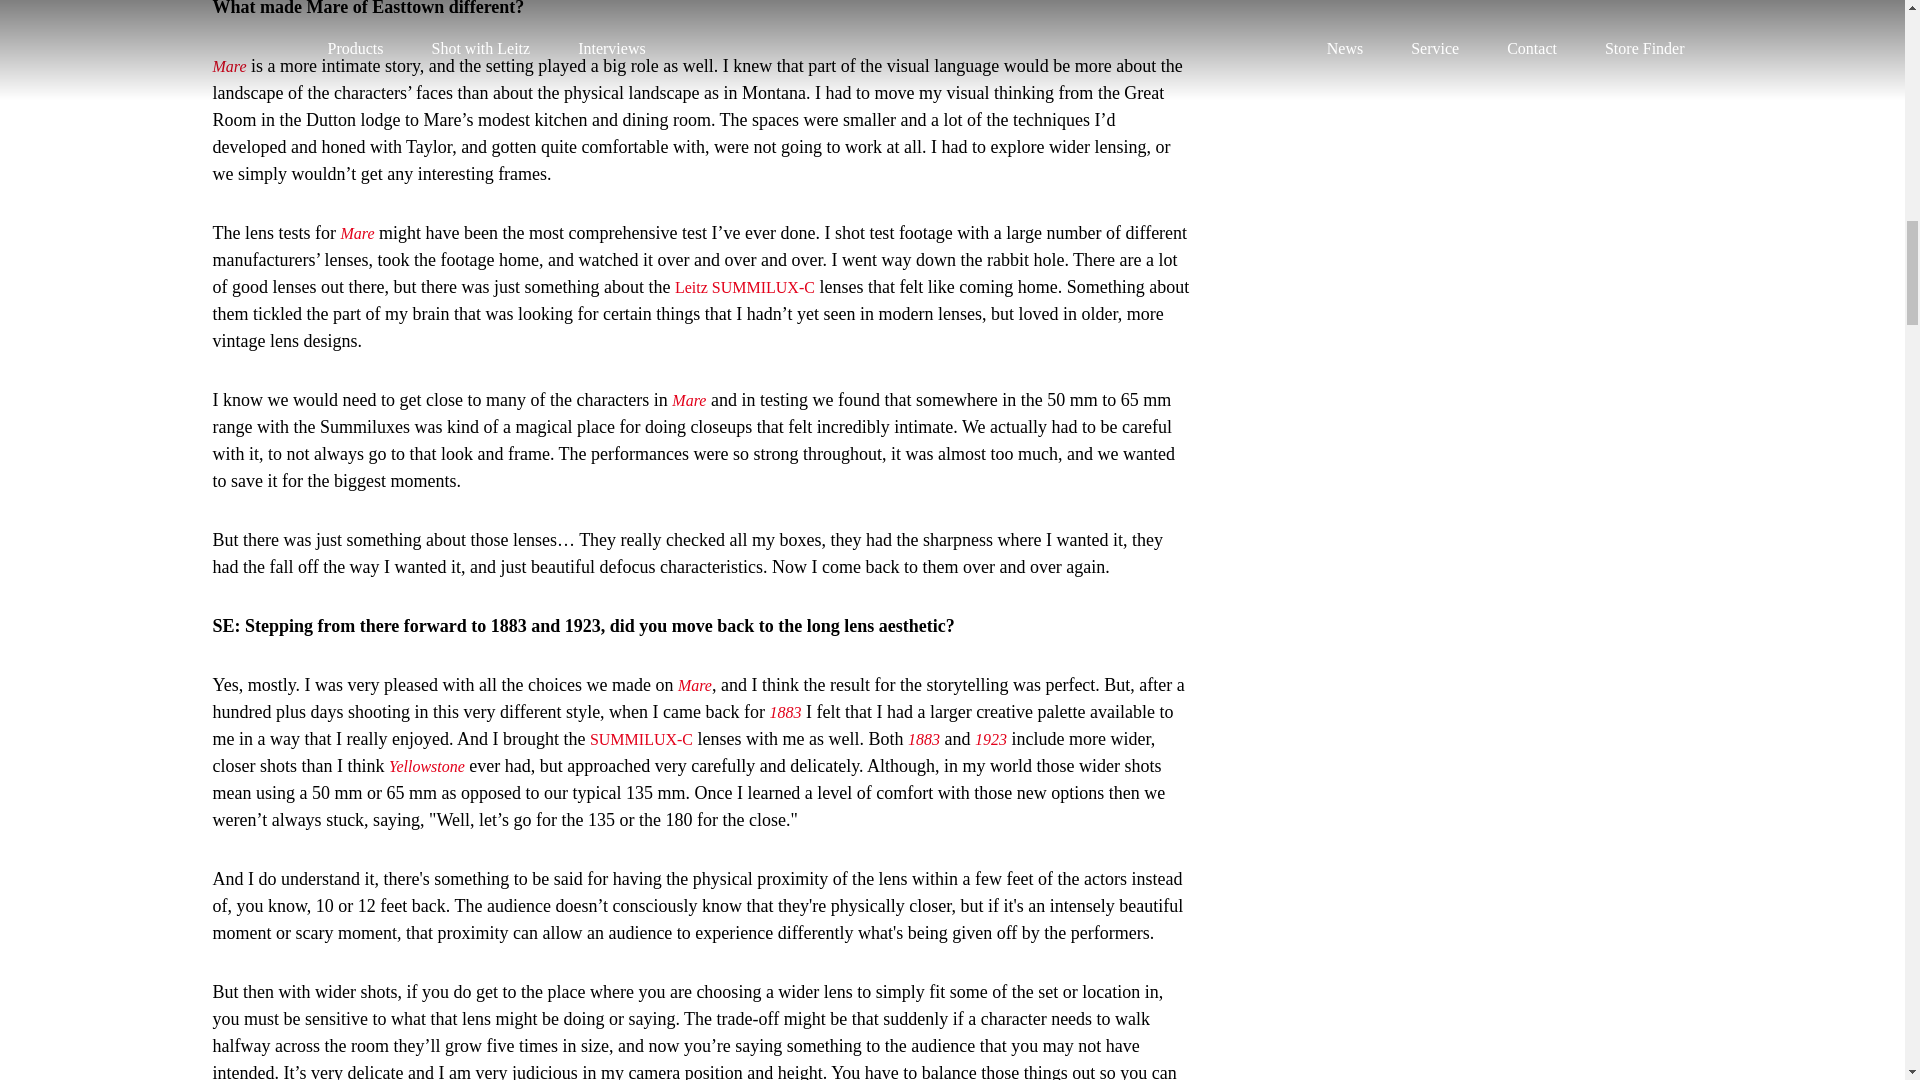 The image size is (1920, 1080). I want to click on 1883, so click(786, 712).